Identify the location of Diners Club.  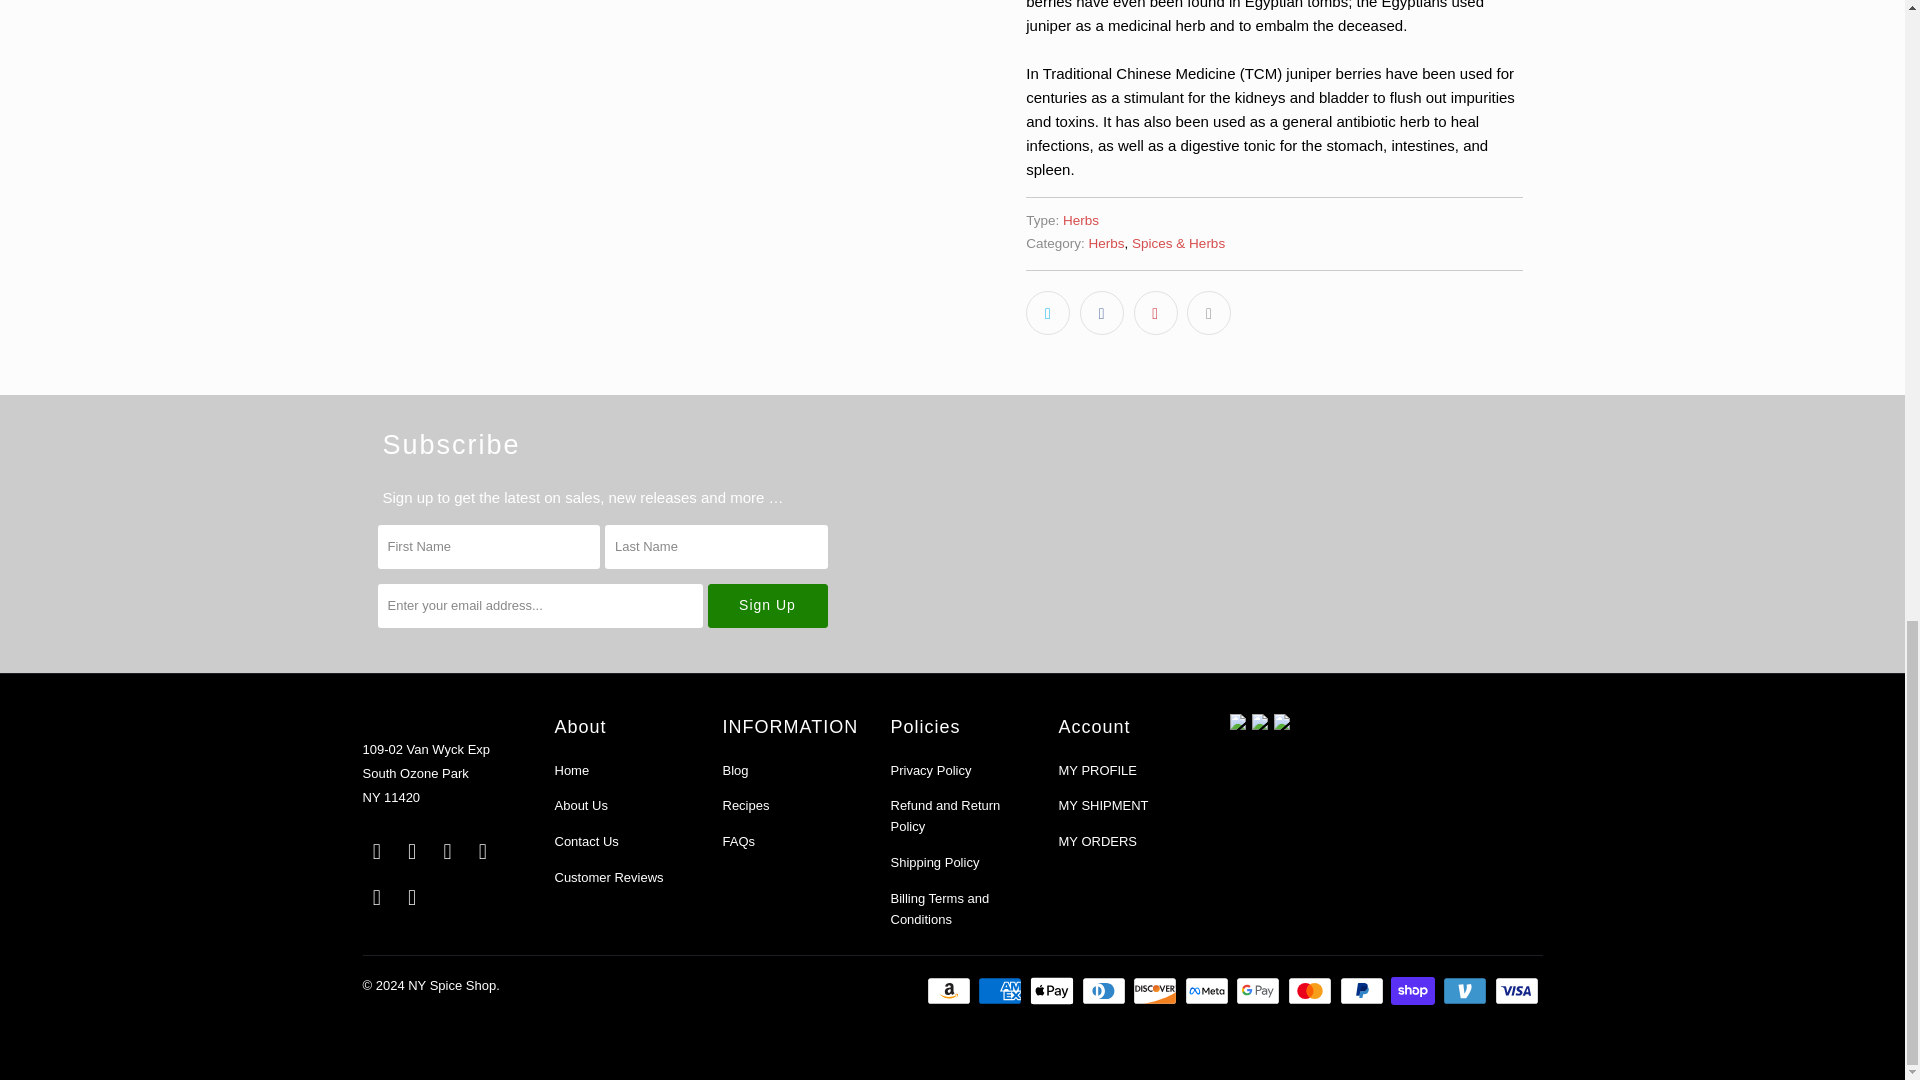
(1106, 990).